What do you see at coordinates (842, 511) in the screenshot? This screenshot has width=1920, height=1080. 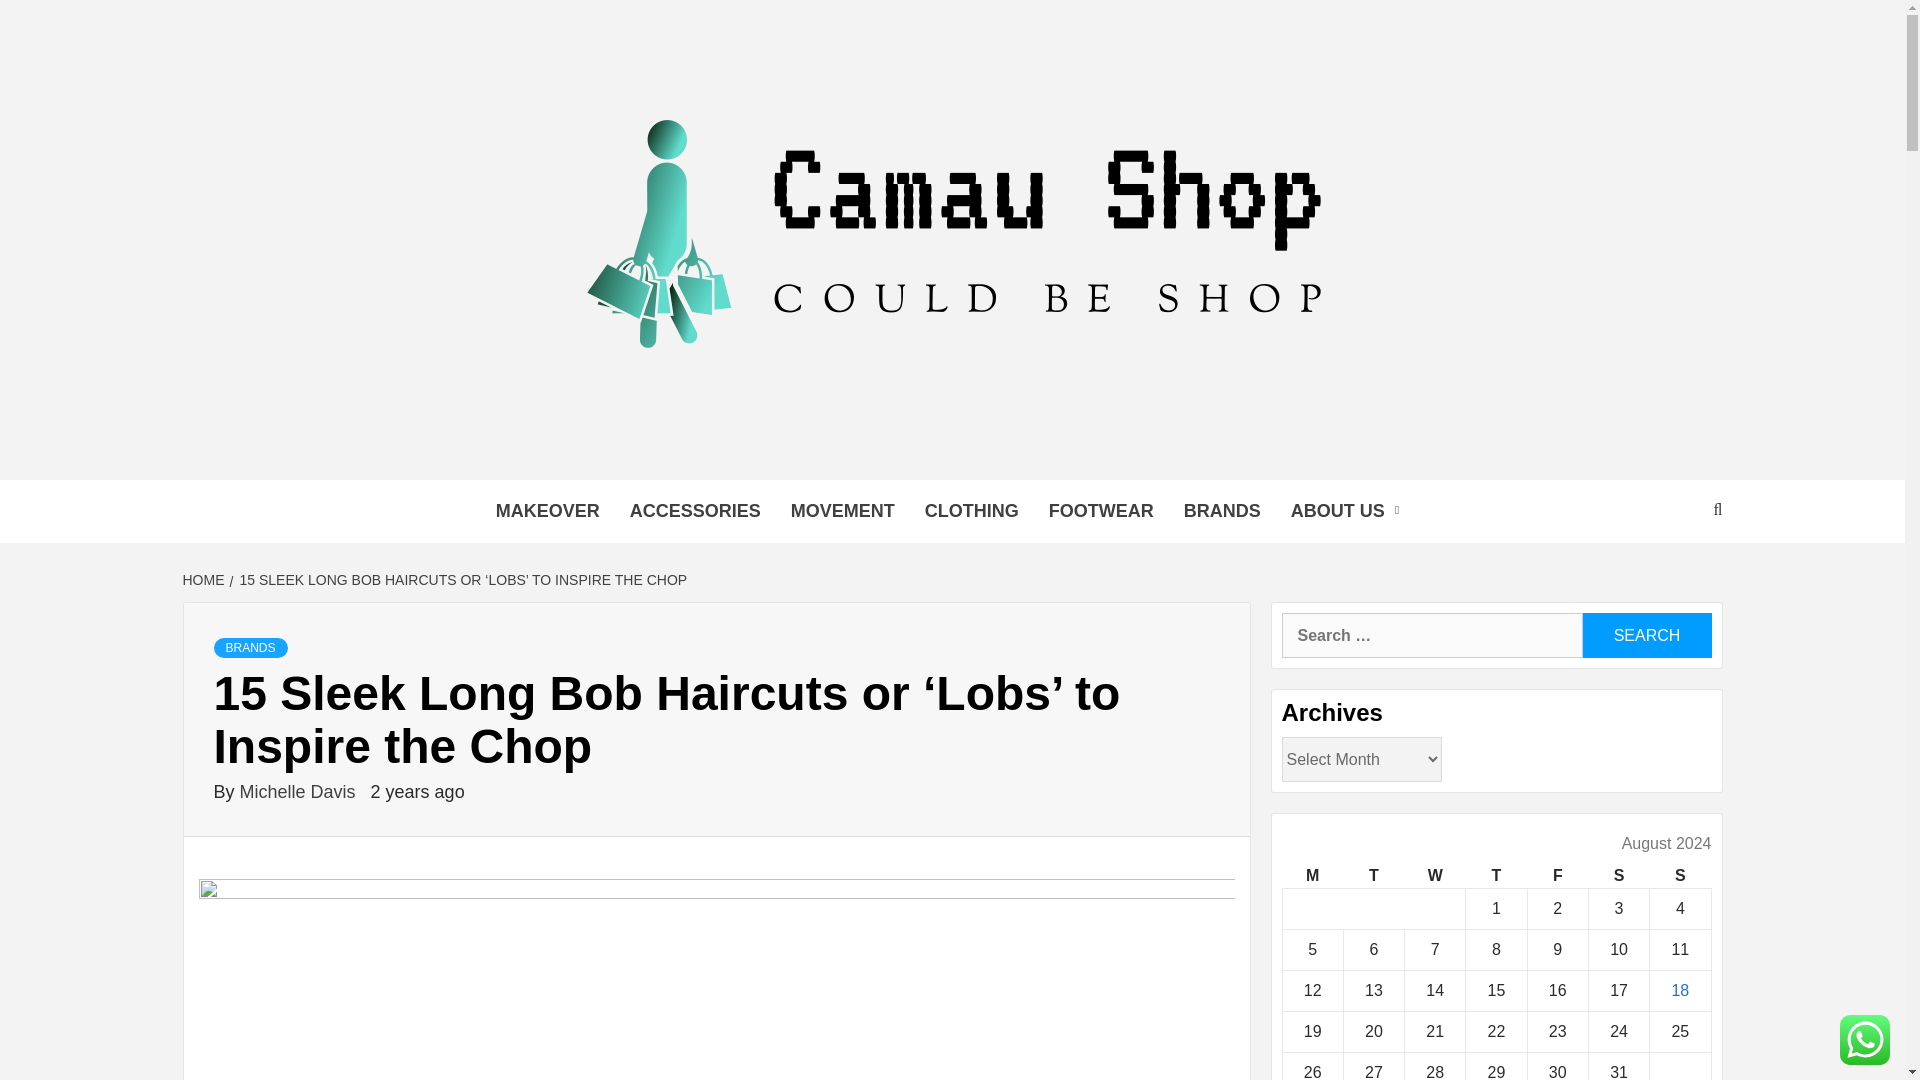 I see `MOVEMENT` at bounding box center [842, 511].